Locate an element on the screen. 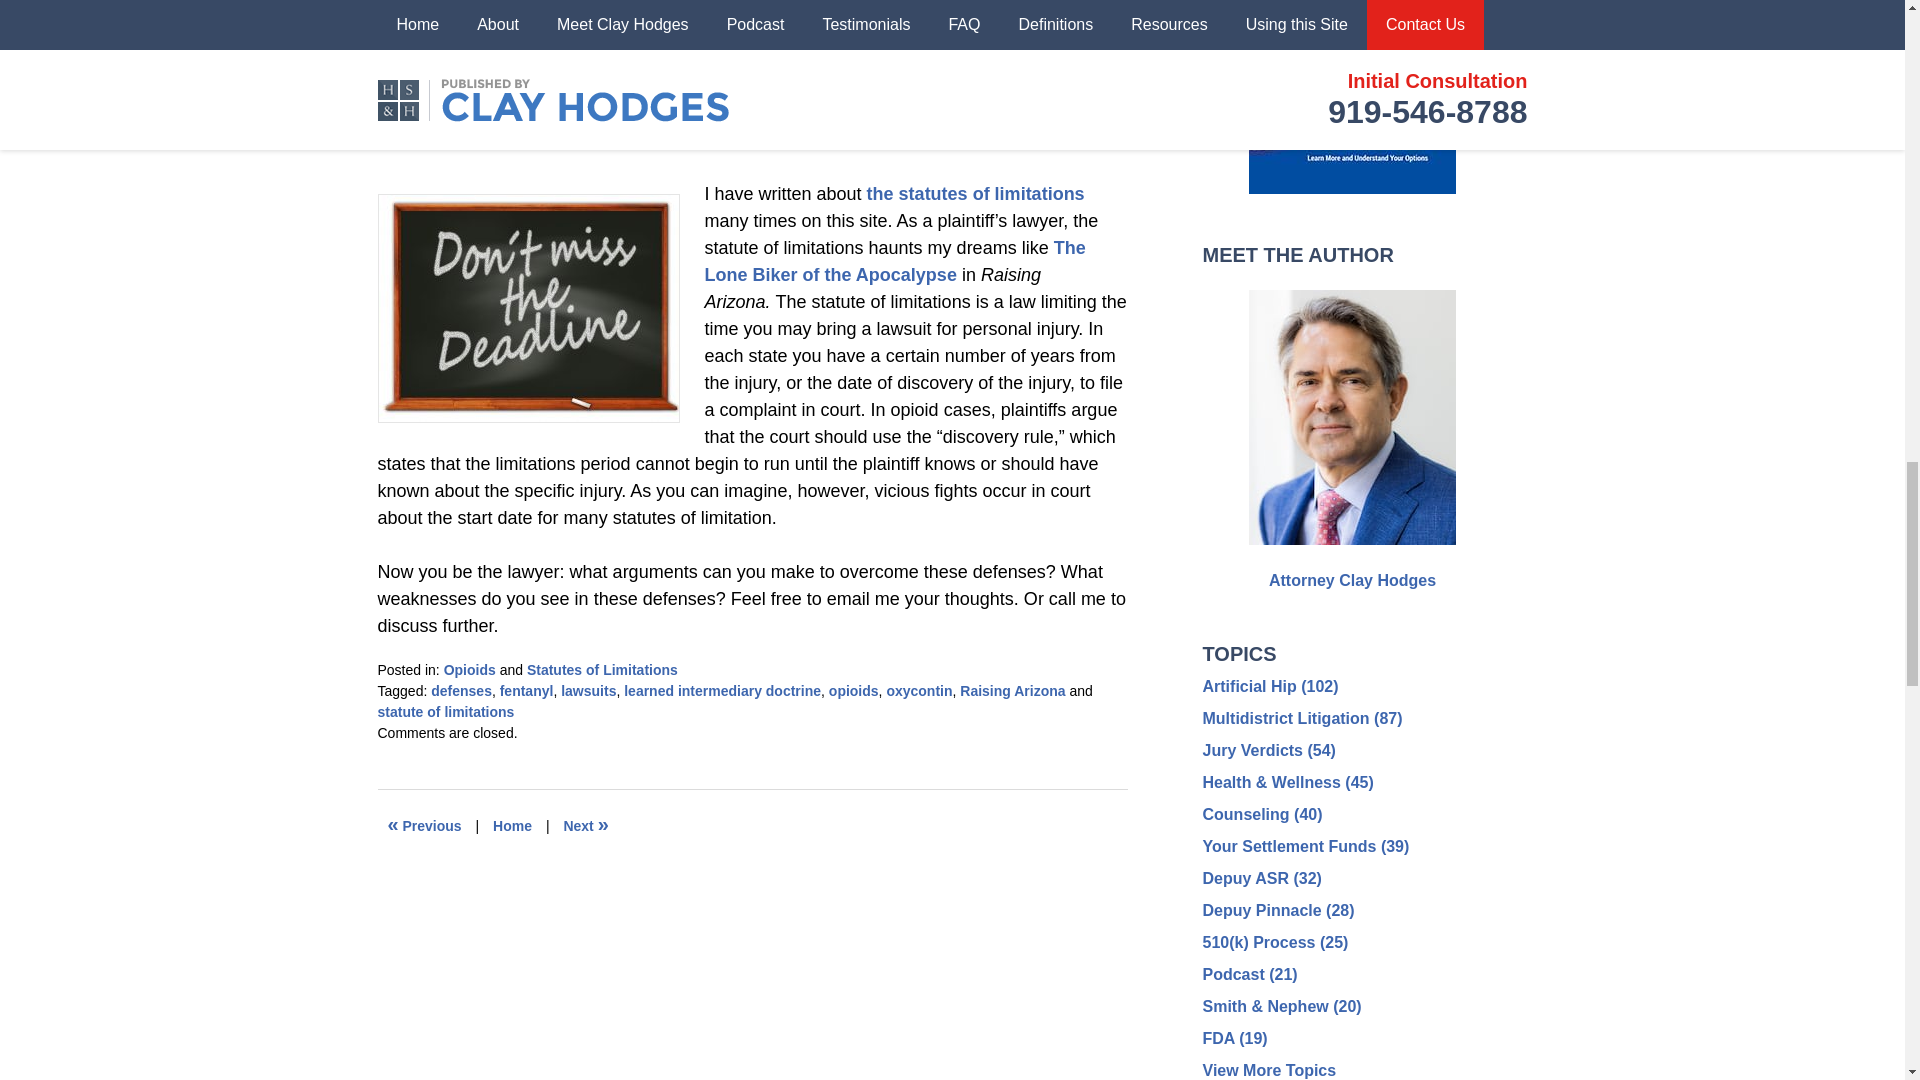  View all posts tagged with learned intermediary doctrine is located at coordinates (722, 690).